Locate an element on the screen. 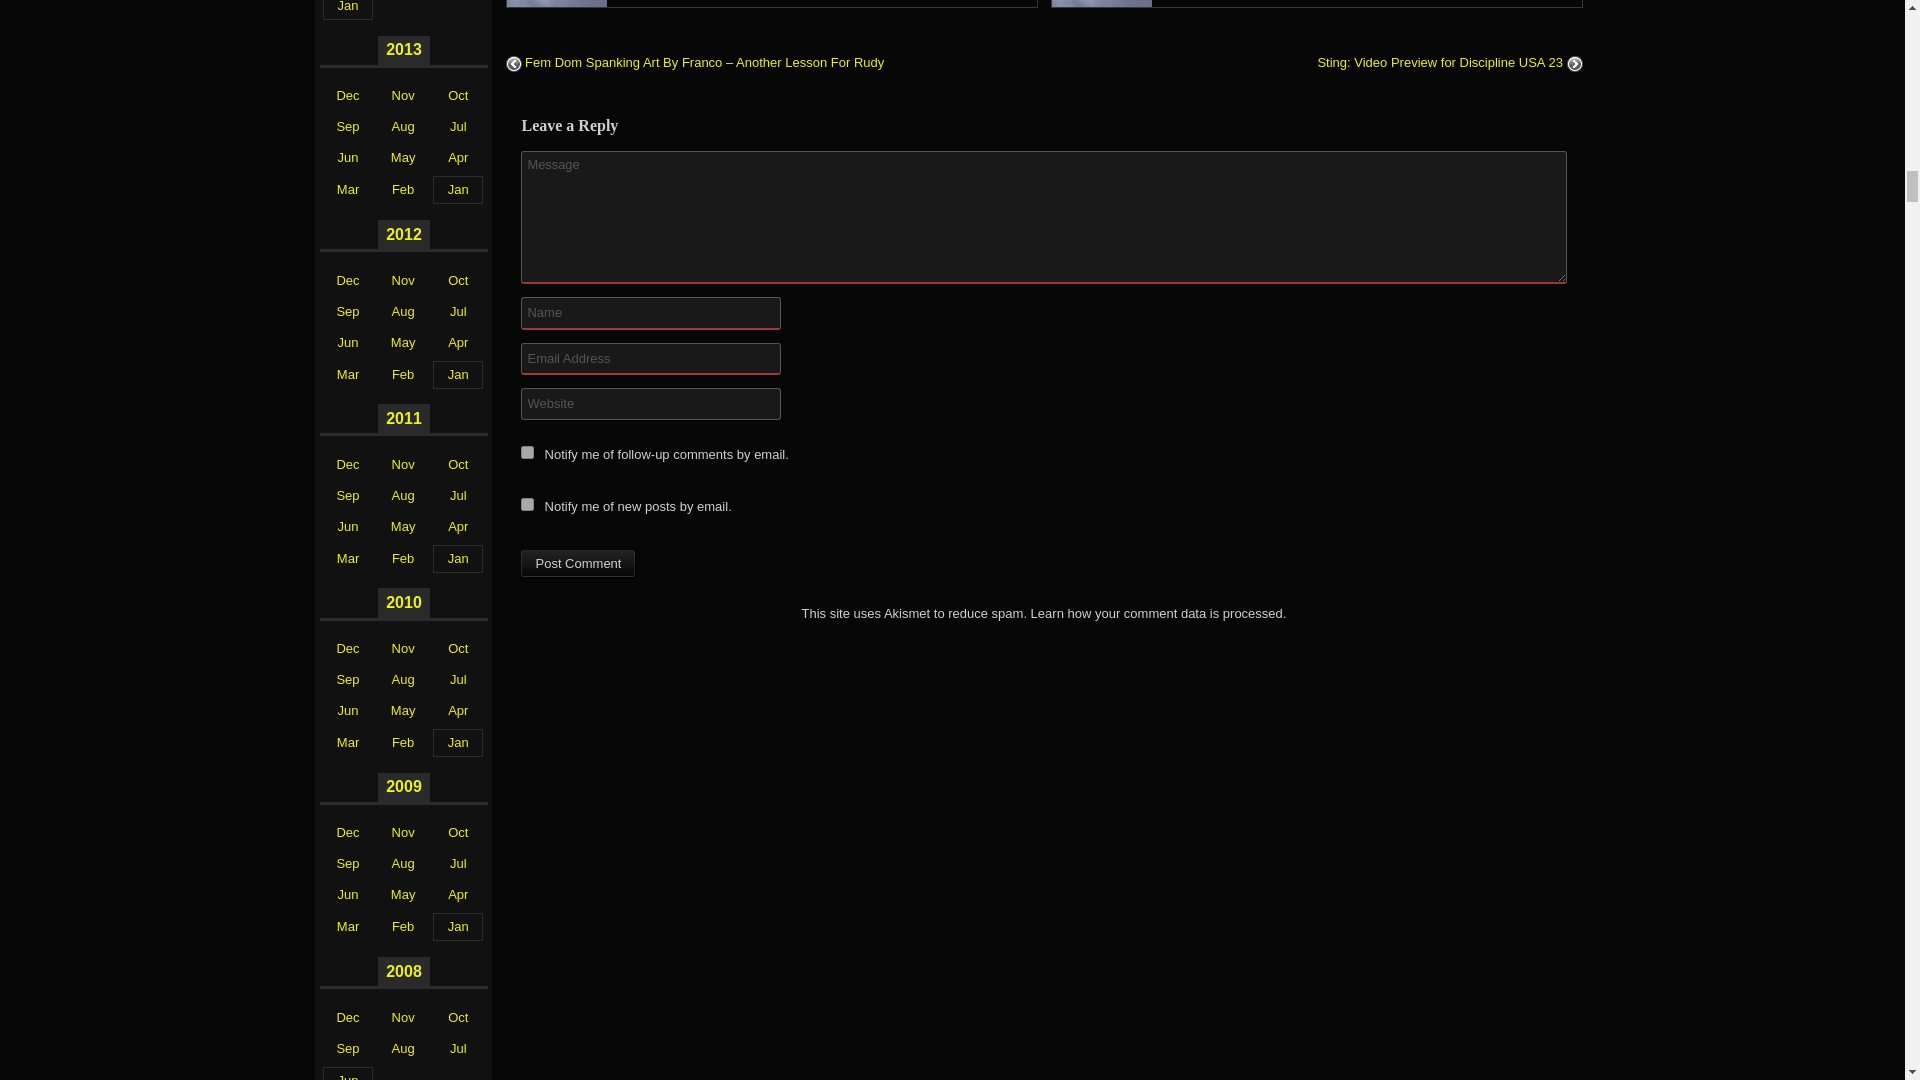 The width and height of the screenshot is (1920, 1080). subscribe is located at coordinates (526, 452).